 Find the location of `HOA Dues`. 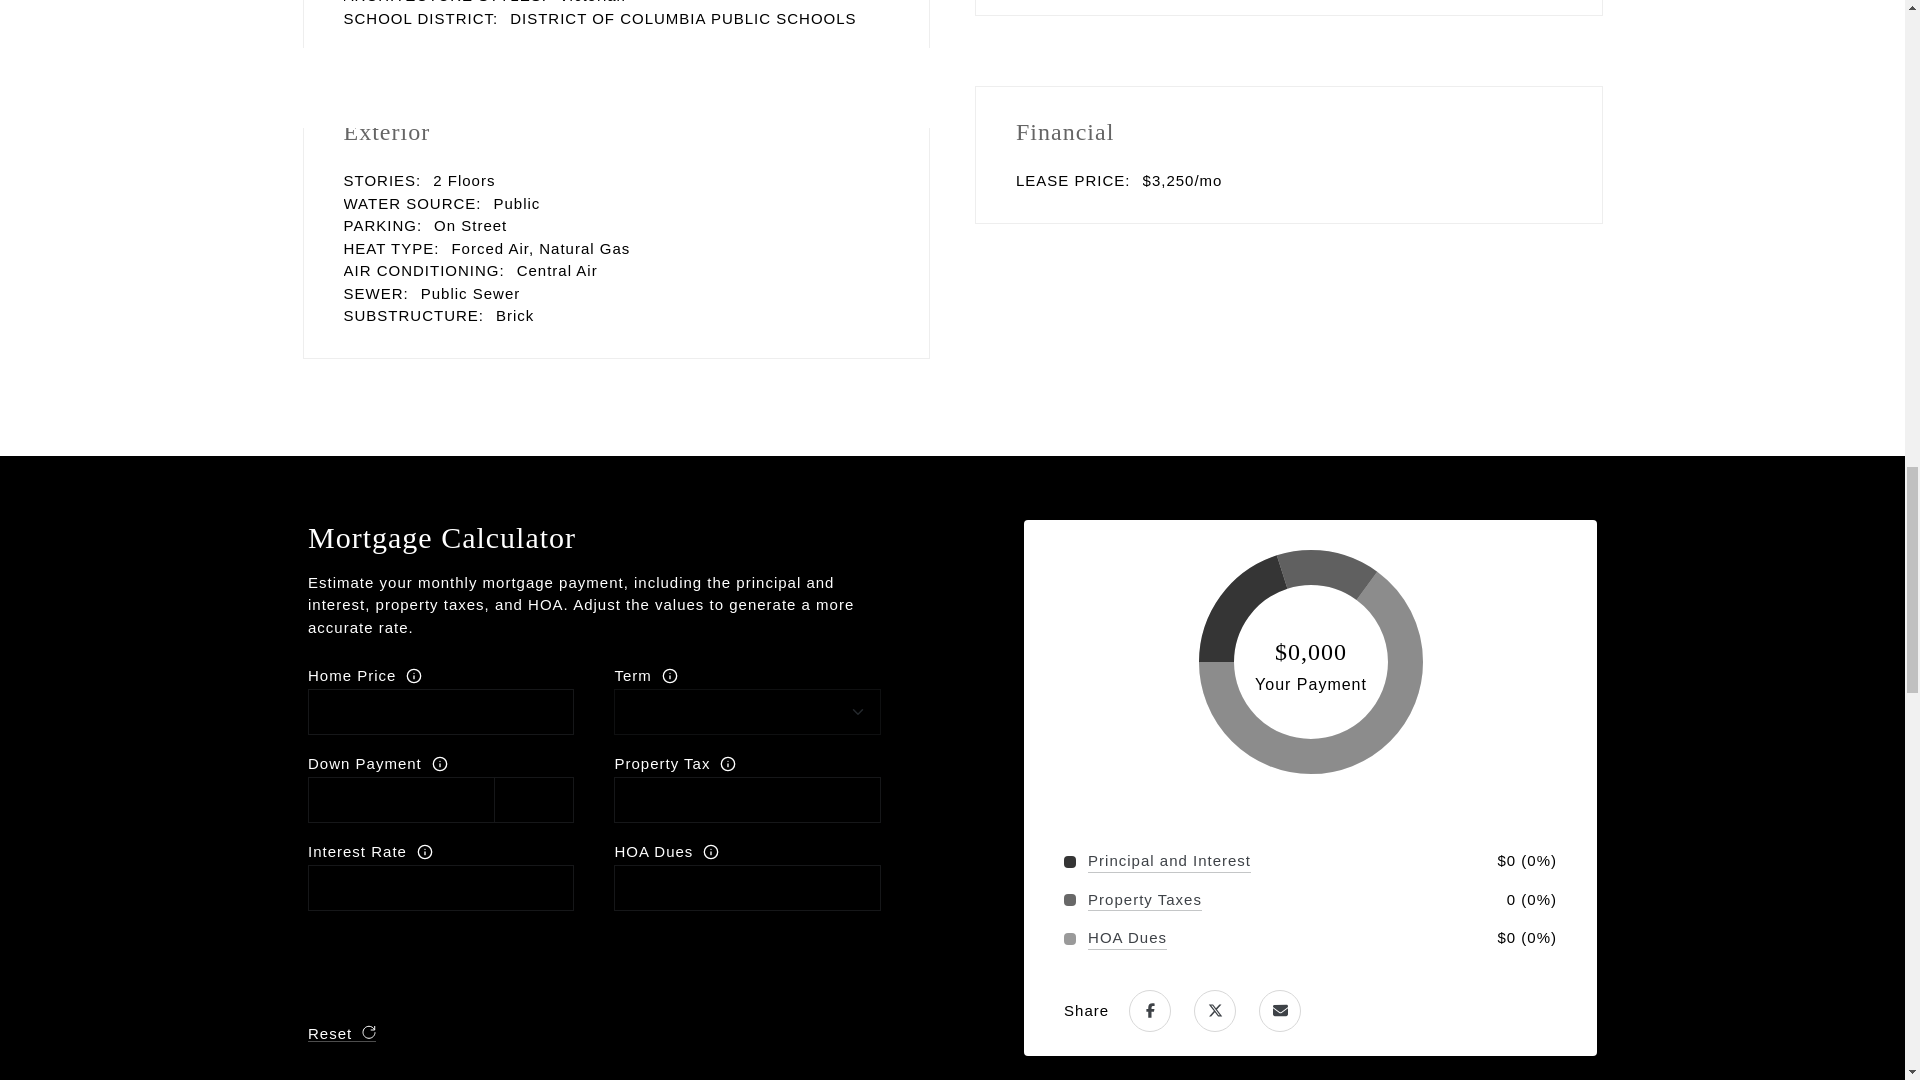

HOA Dues is located at coordinates (1128, 938).